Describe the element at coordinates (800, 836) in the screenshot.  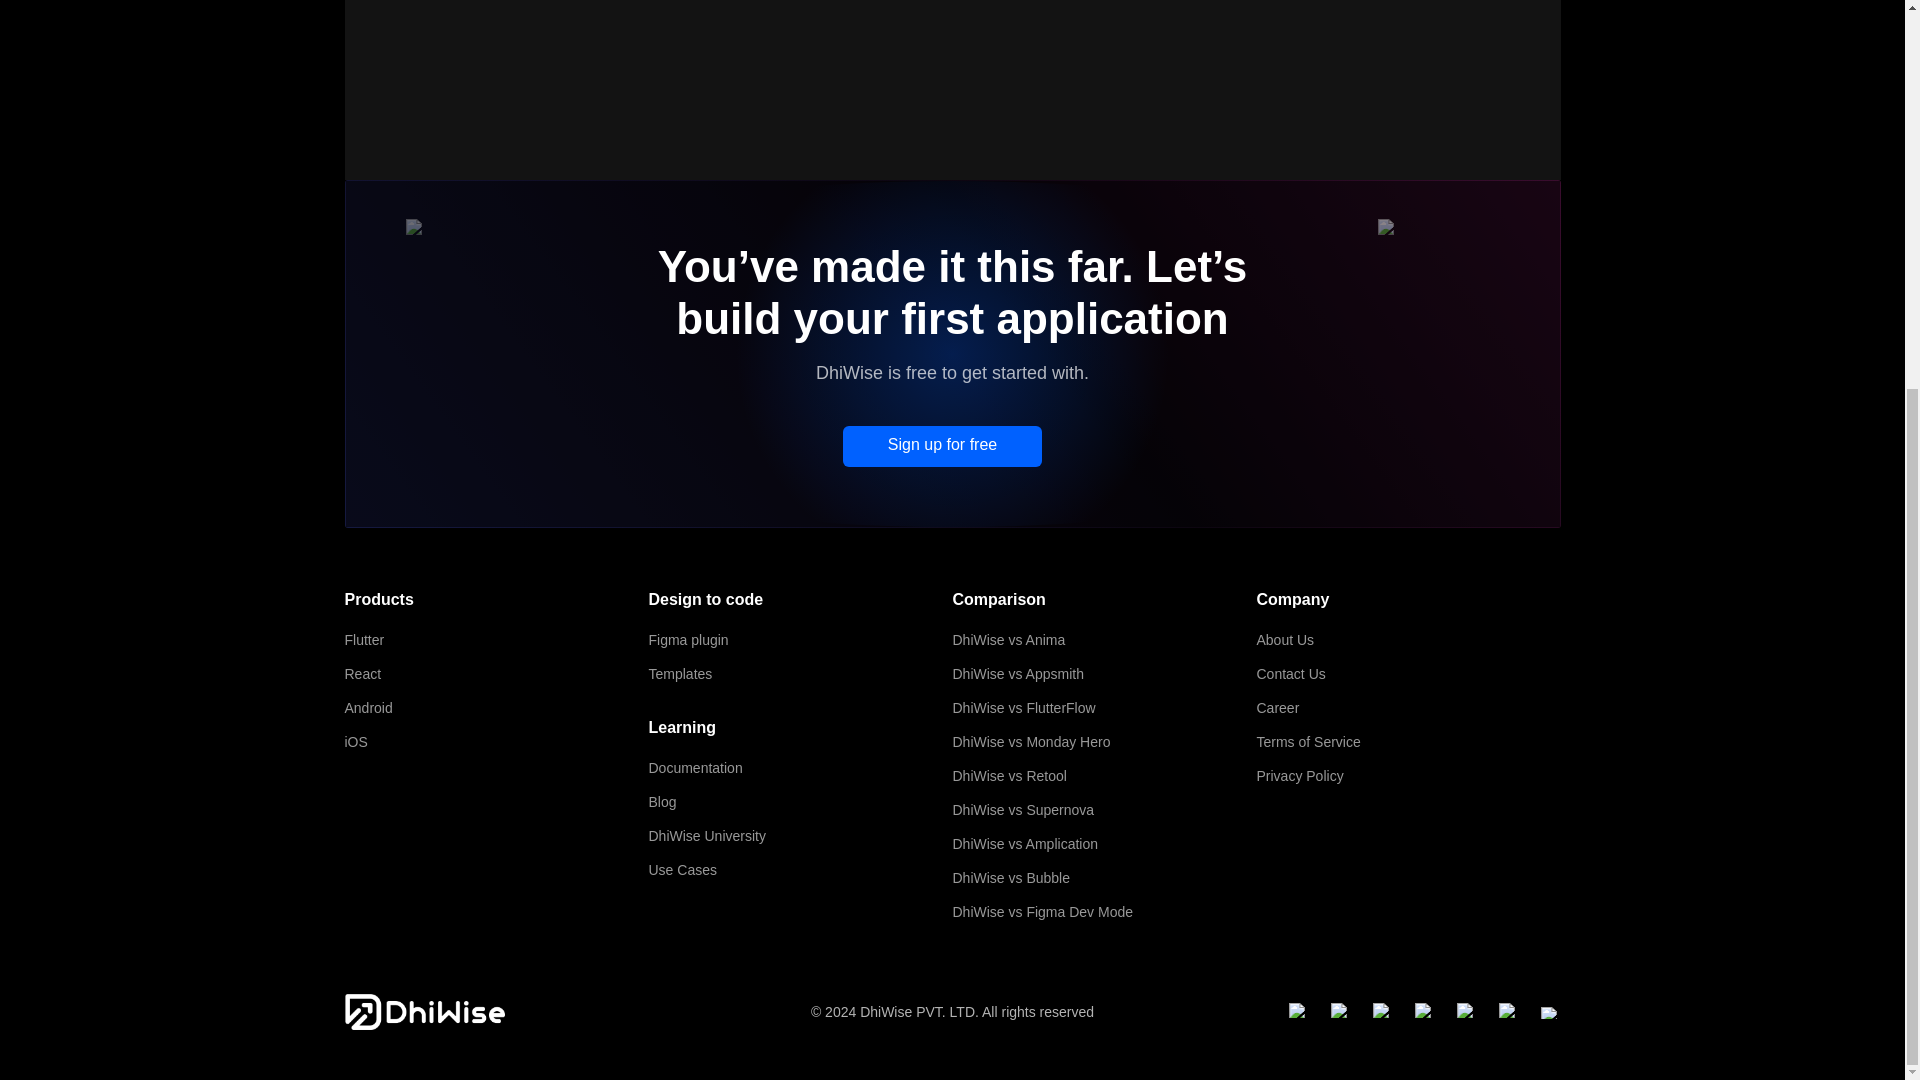
I see `DhiWise University` at that location.